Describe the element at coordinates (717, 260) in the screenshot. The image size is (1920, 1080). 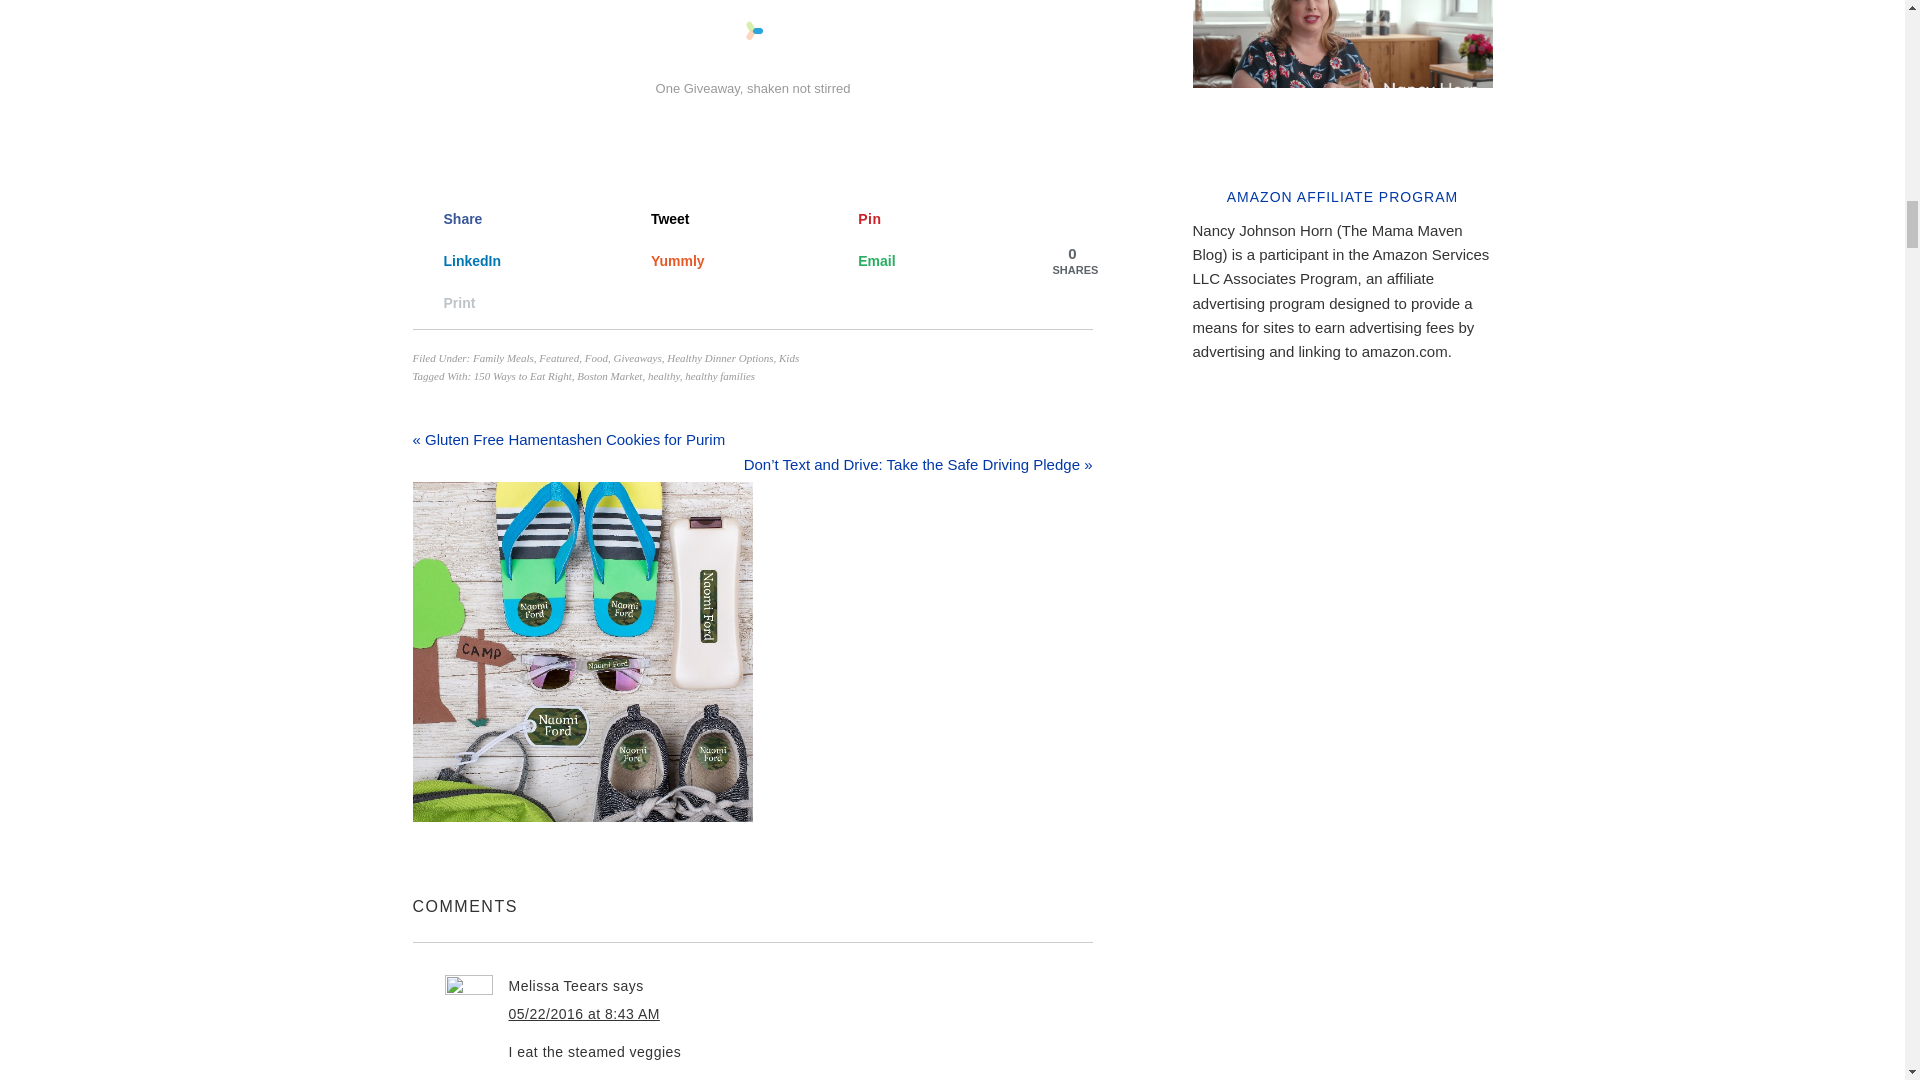
I see `Share on Yummly` at that location.